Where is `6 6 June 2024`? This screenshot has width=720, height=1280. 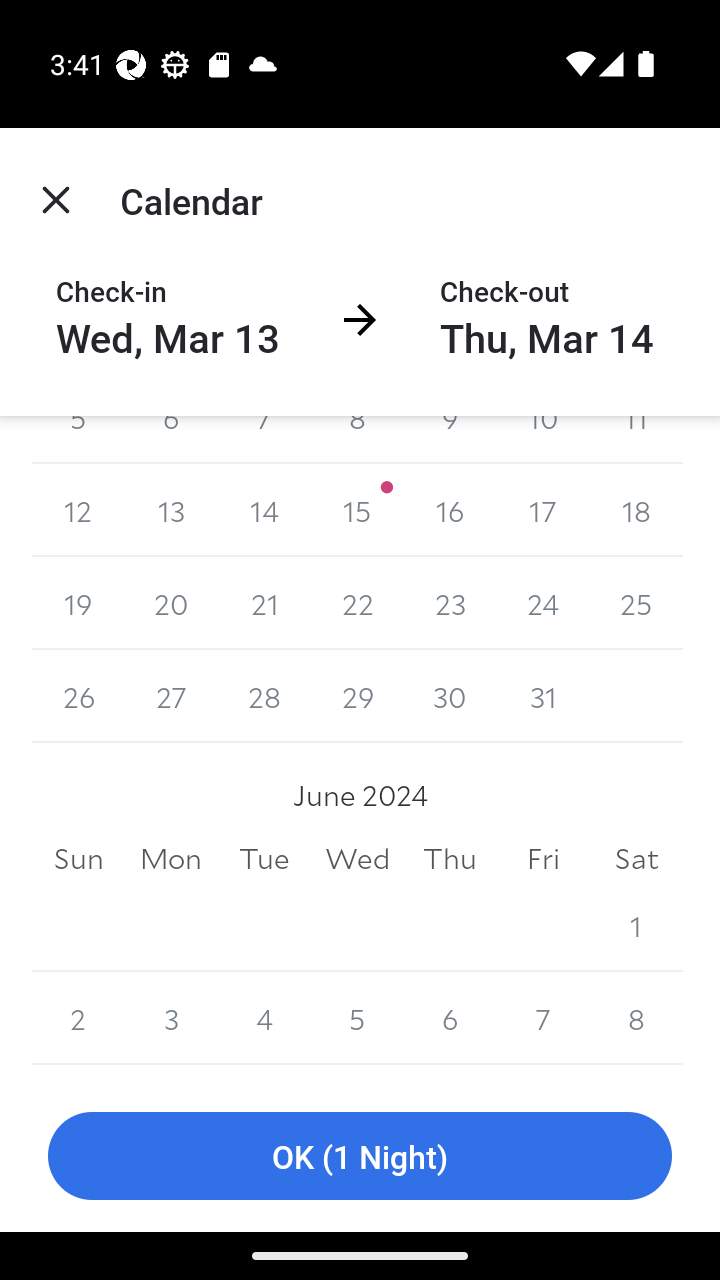
6 6 June 2024 is located at coordinates (450, 1018).